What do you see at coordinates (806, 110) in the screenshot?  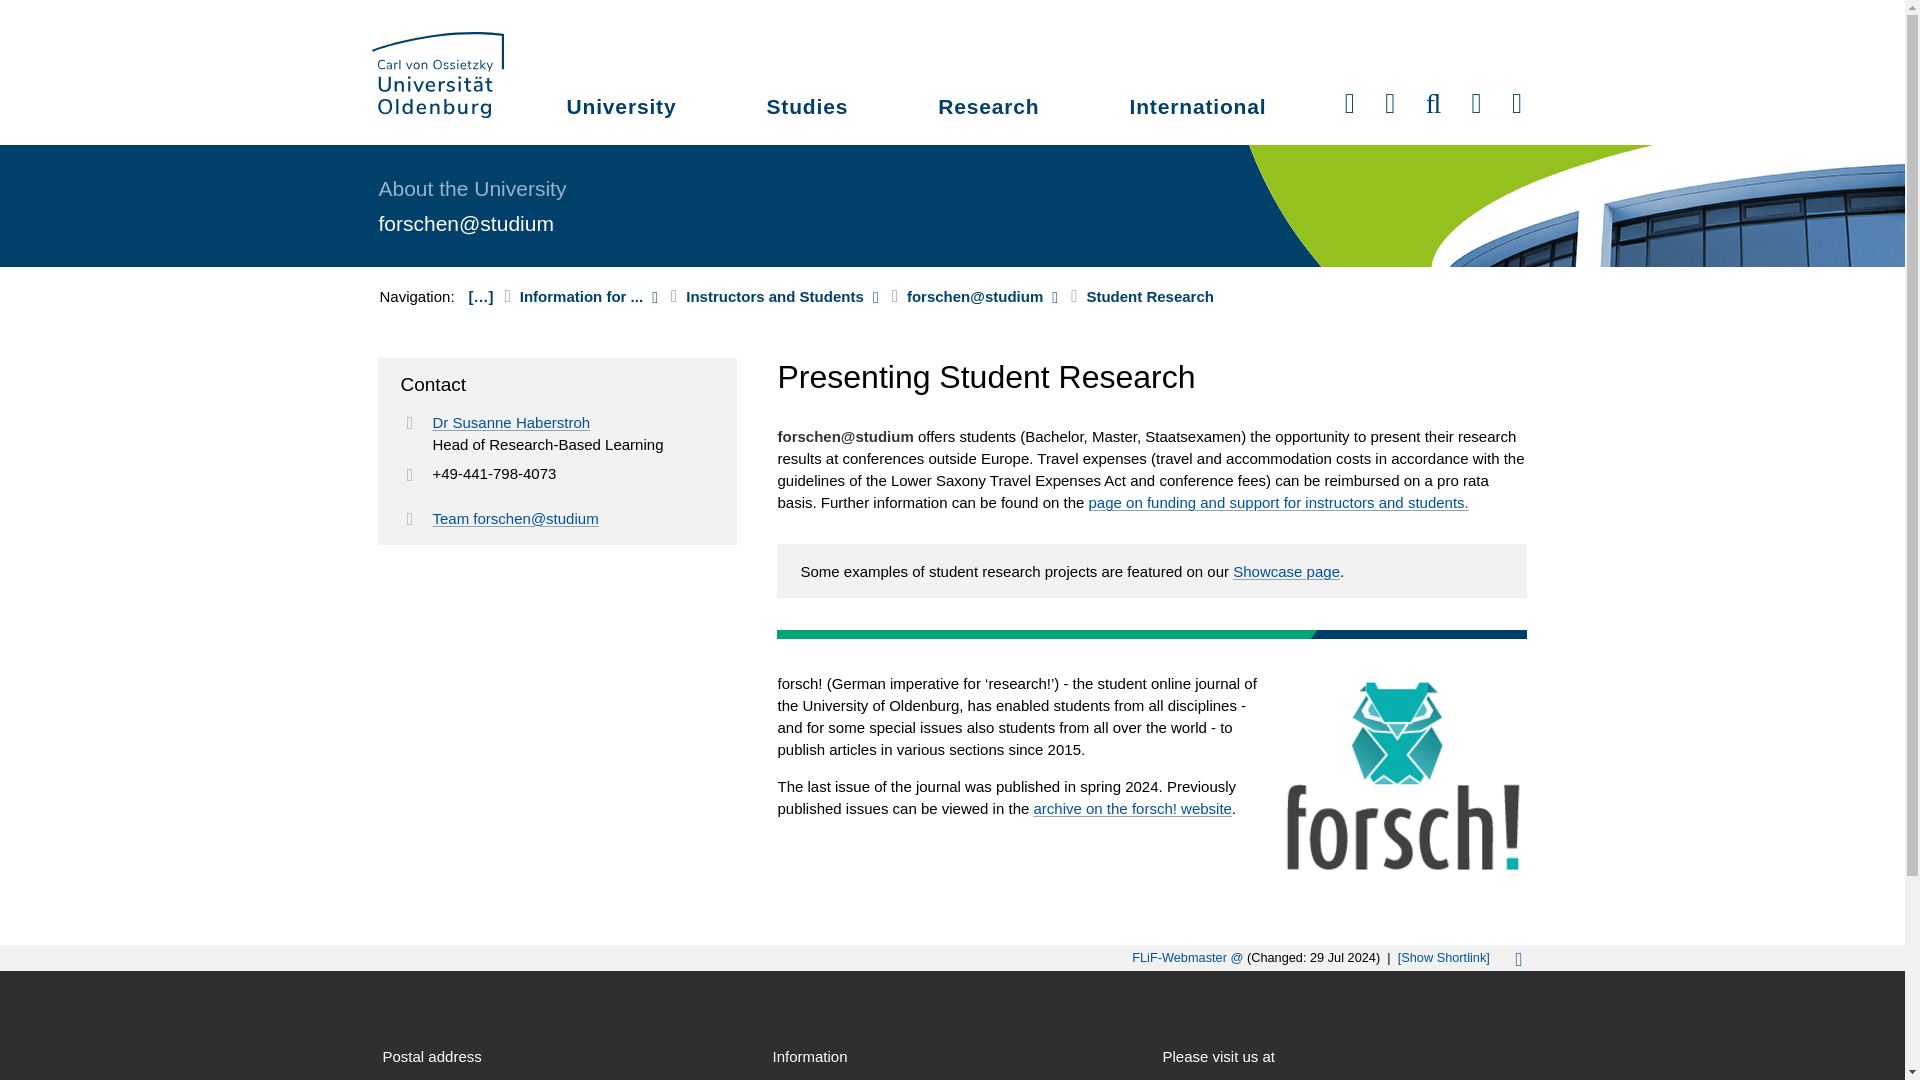 I see `Studies` at bounding box center [806, 110].